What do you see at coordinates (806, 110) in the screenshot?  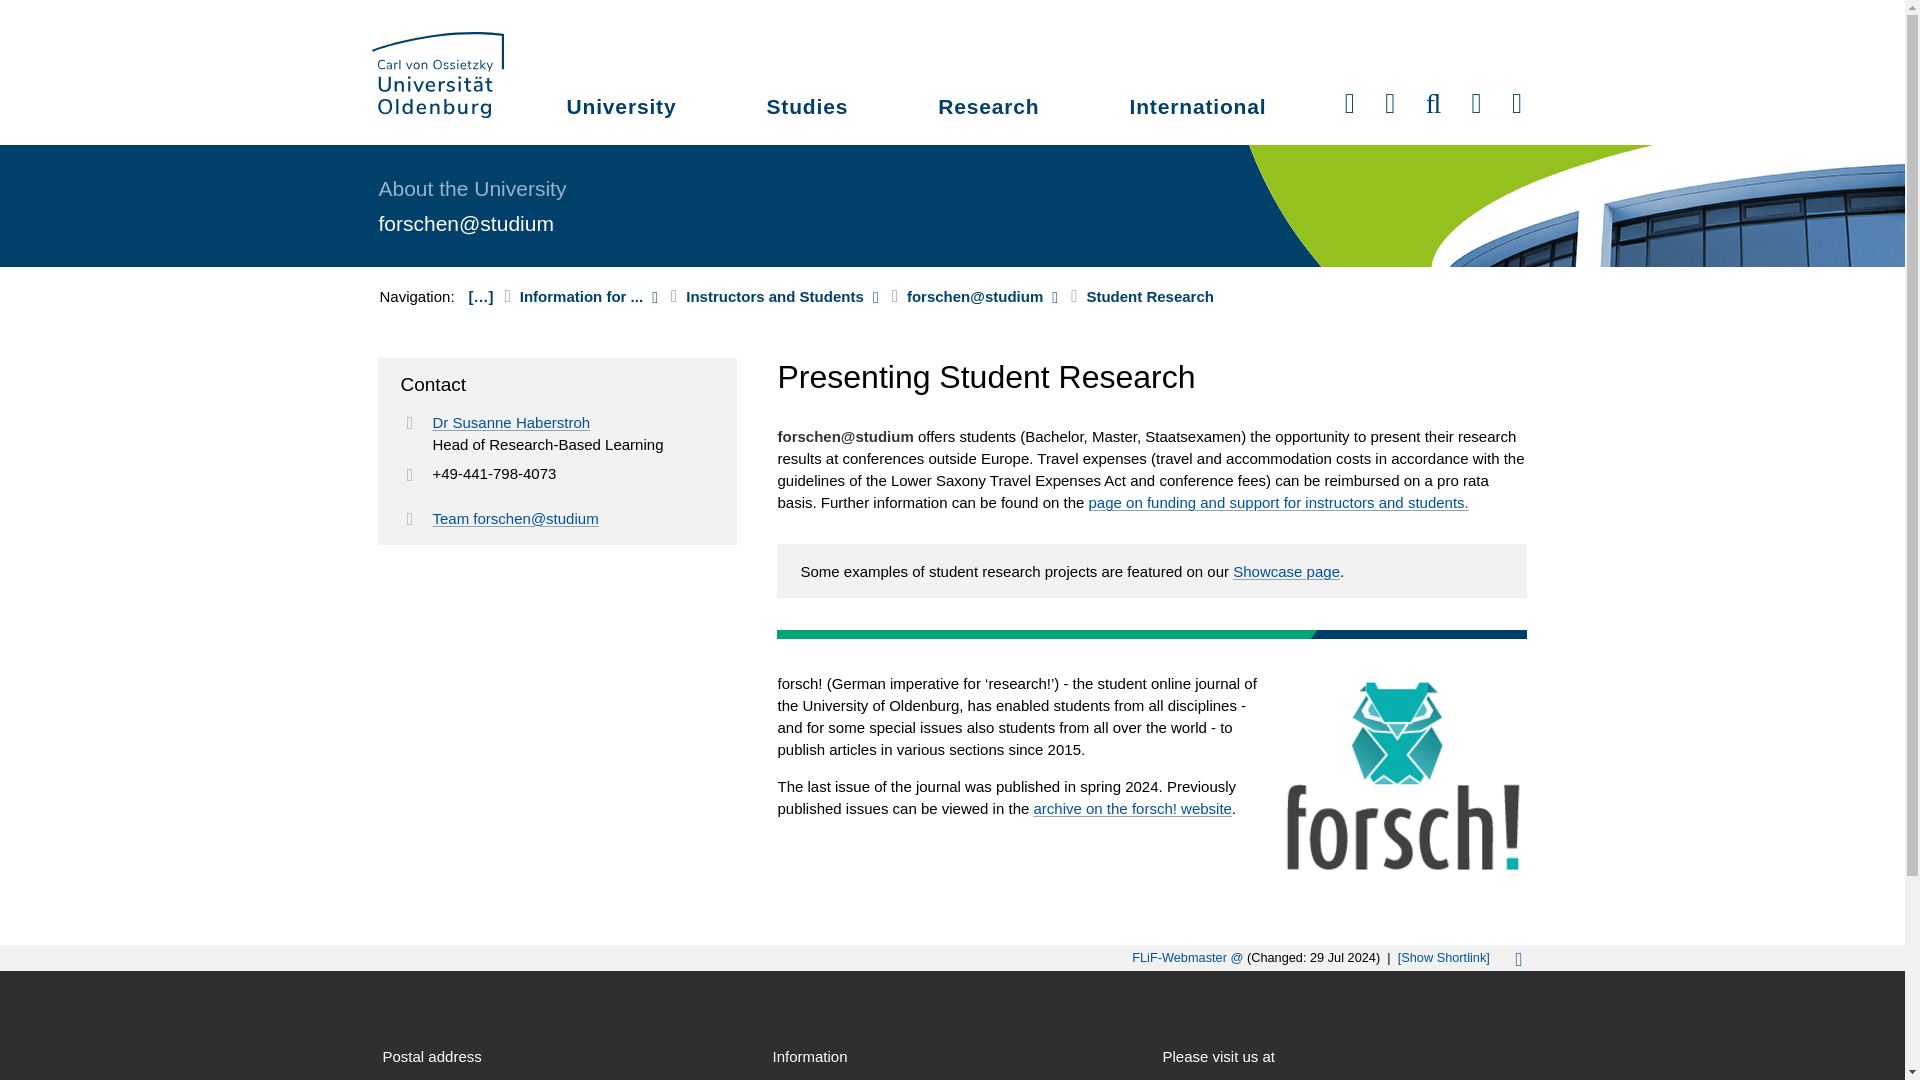 I see `Studies` at bounding box center [806, 110].